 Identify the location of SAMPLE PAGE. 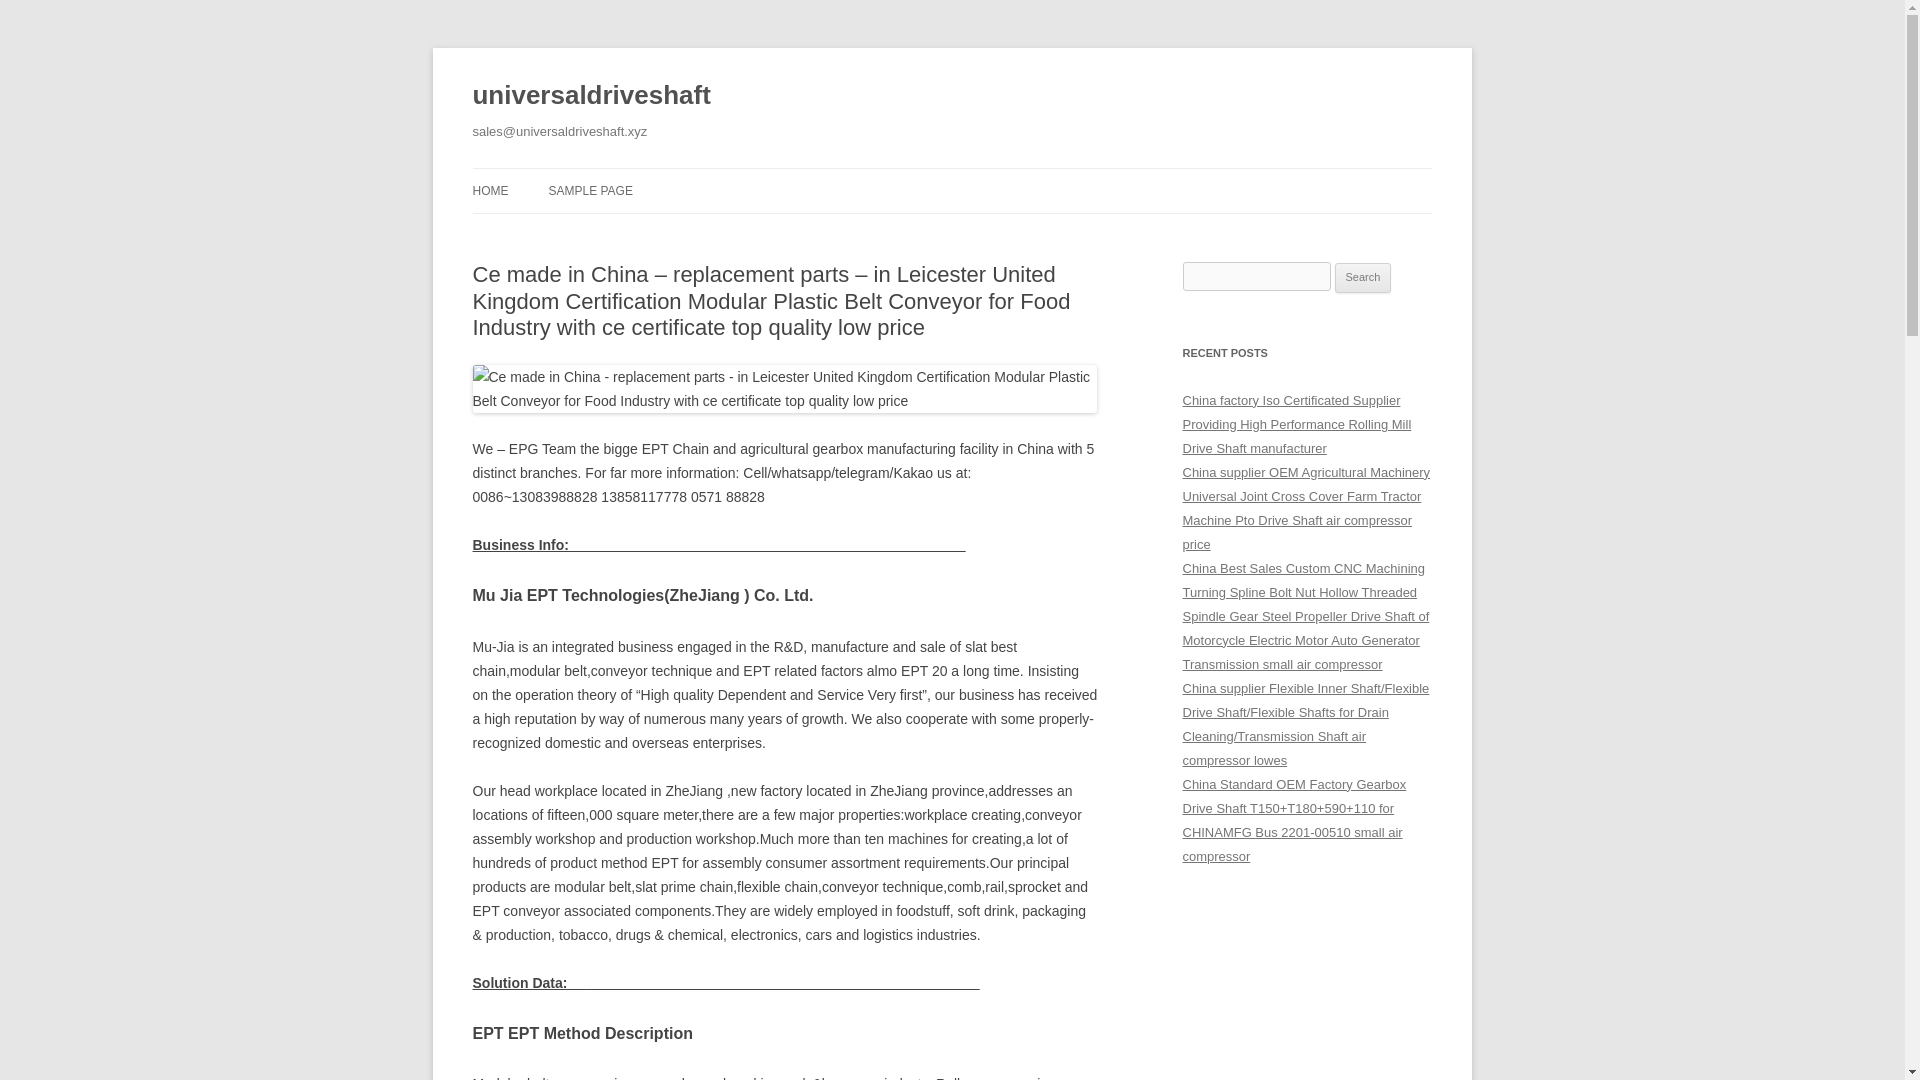
(589, 190).